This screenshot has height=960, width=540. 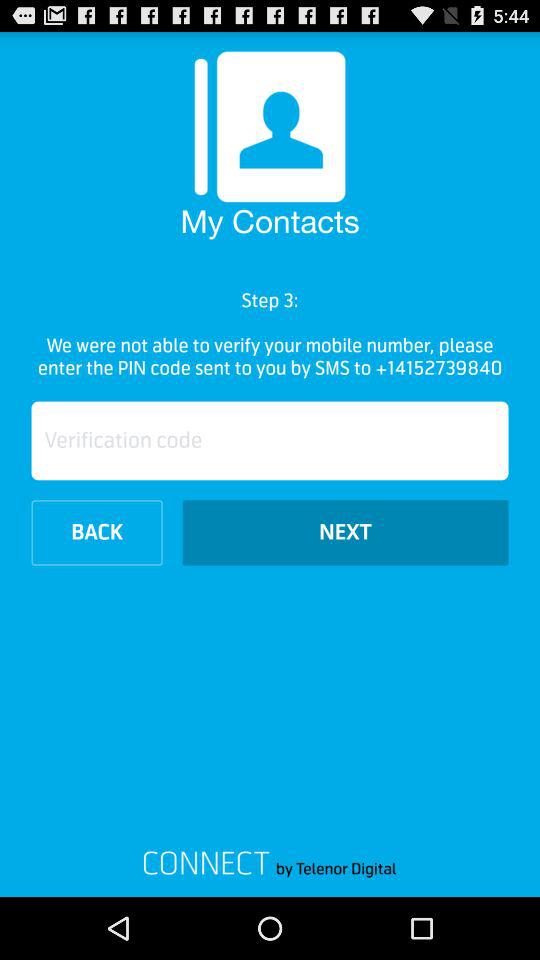 I want to click on press item to the left of the next item, so click(x=96, y=532).